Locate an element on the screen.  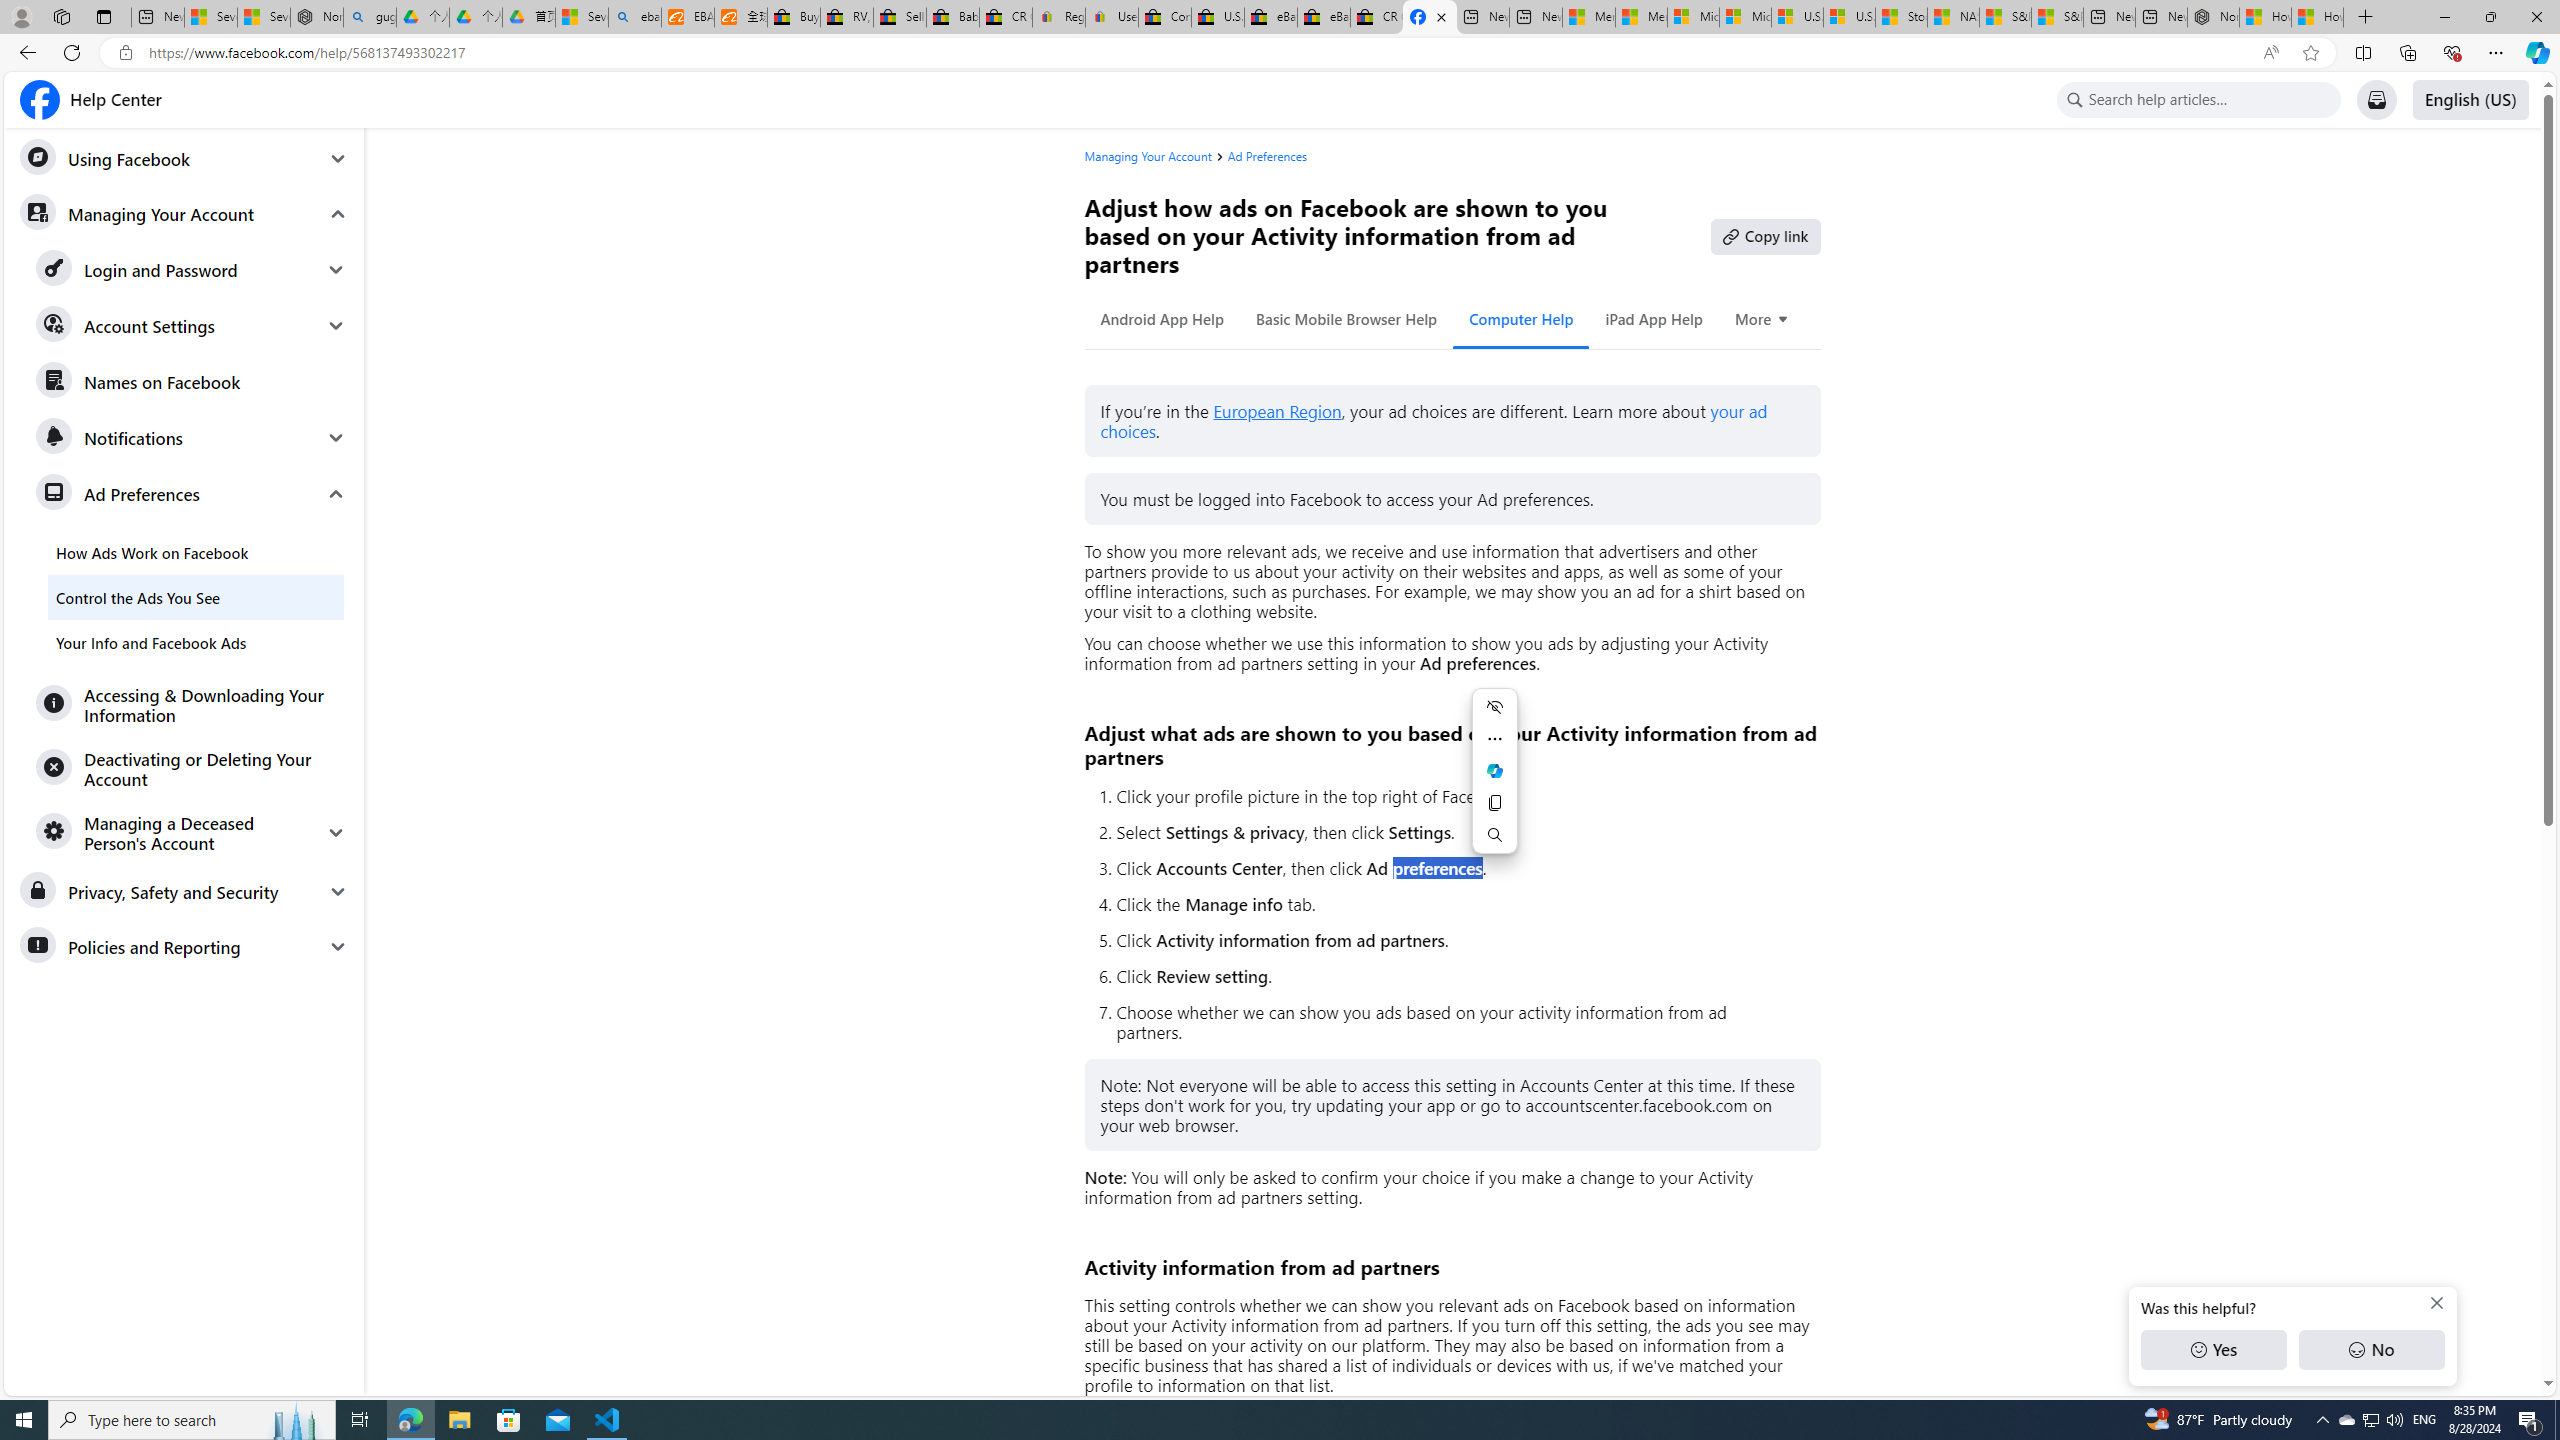
European Region is located at coordinates (1277, 412).